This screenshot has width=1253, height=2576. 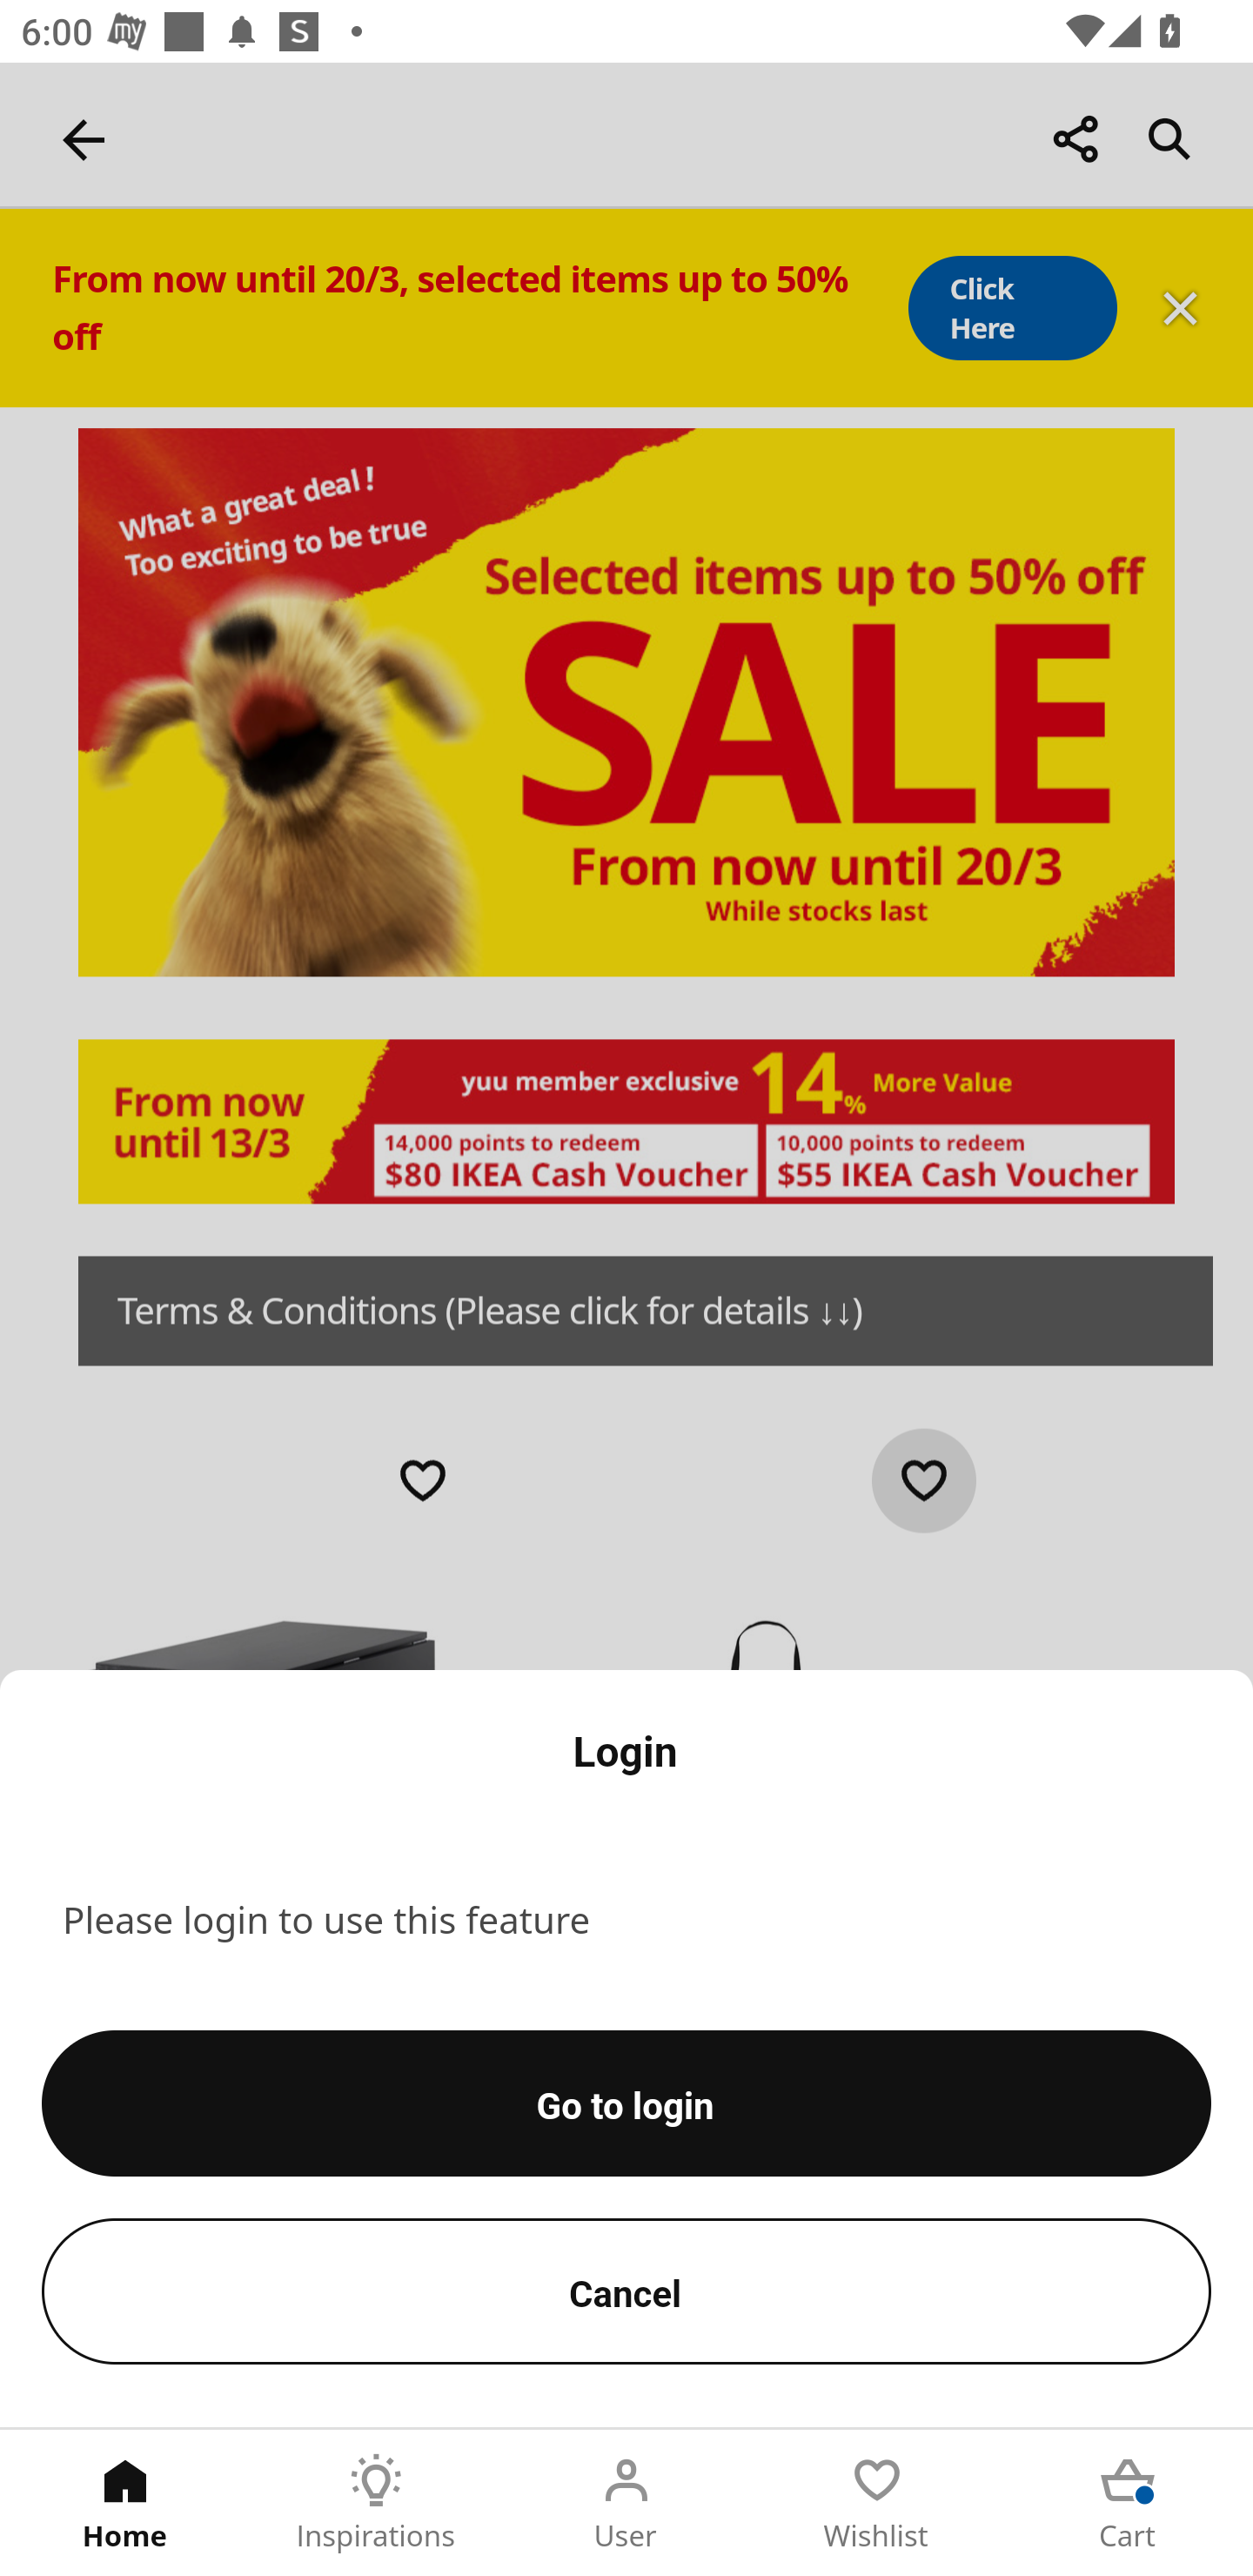 What do you see at coordinates (376, 2503) in the screenshot?
I see `Inspirations
Tab 2 of 5` at bounding box center [376, 2503].